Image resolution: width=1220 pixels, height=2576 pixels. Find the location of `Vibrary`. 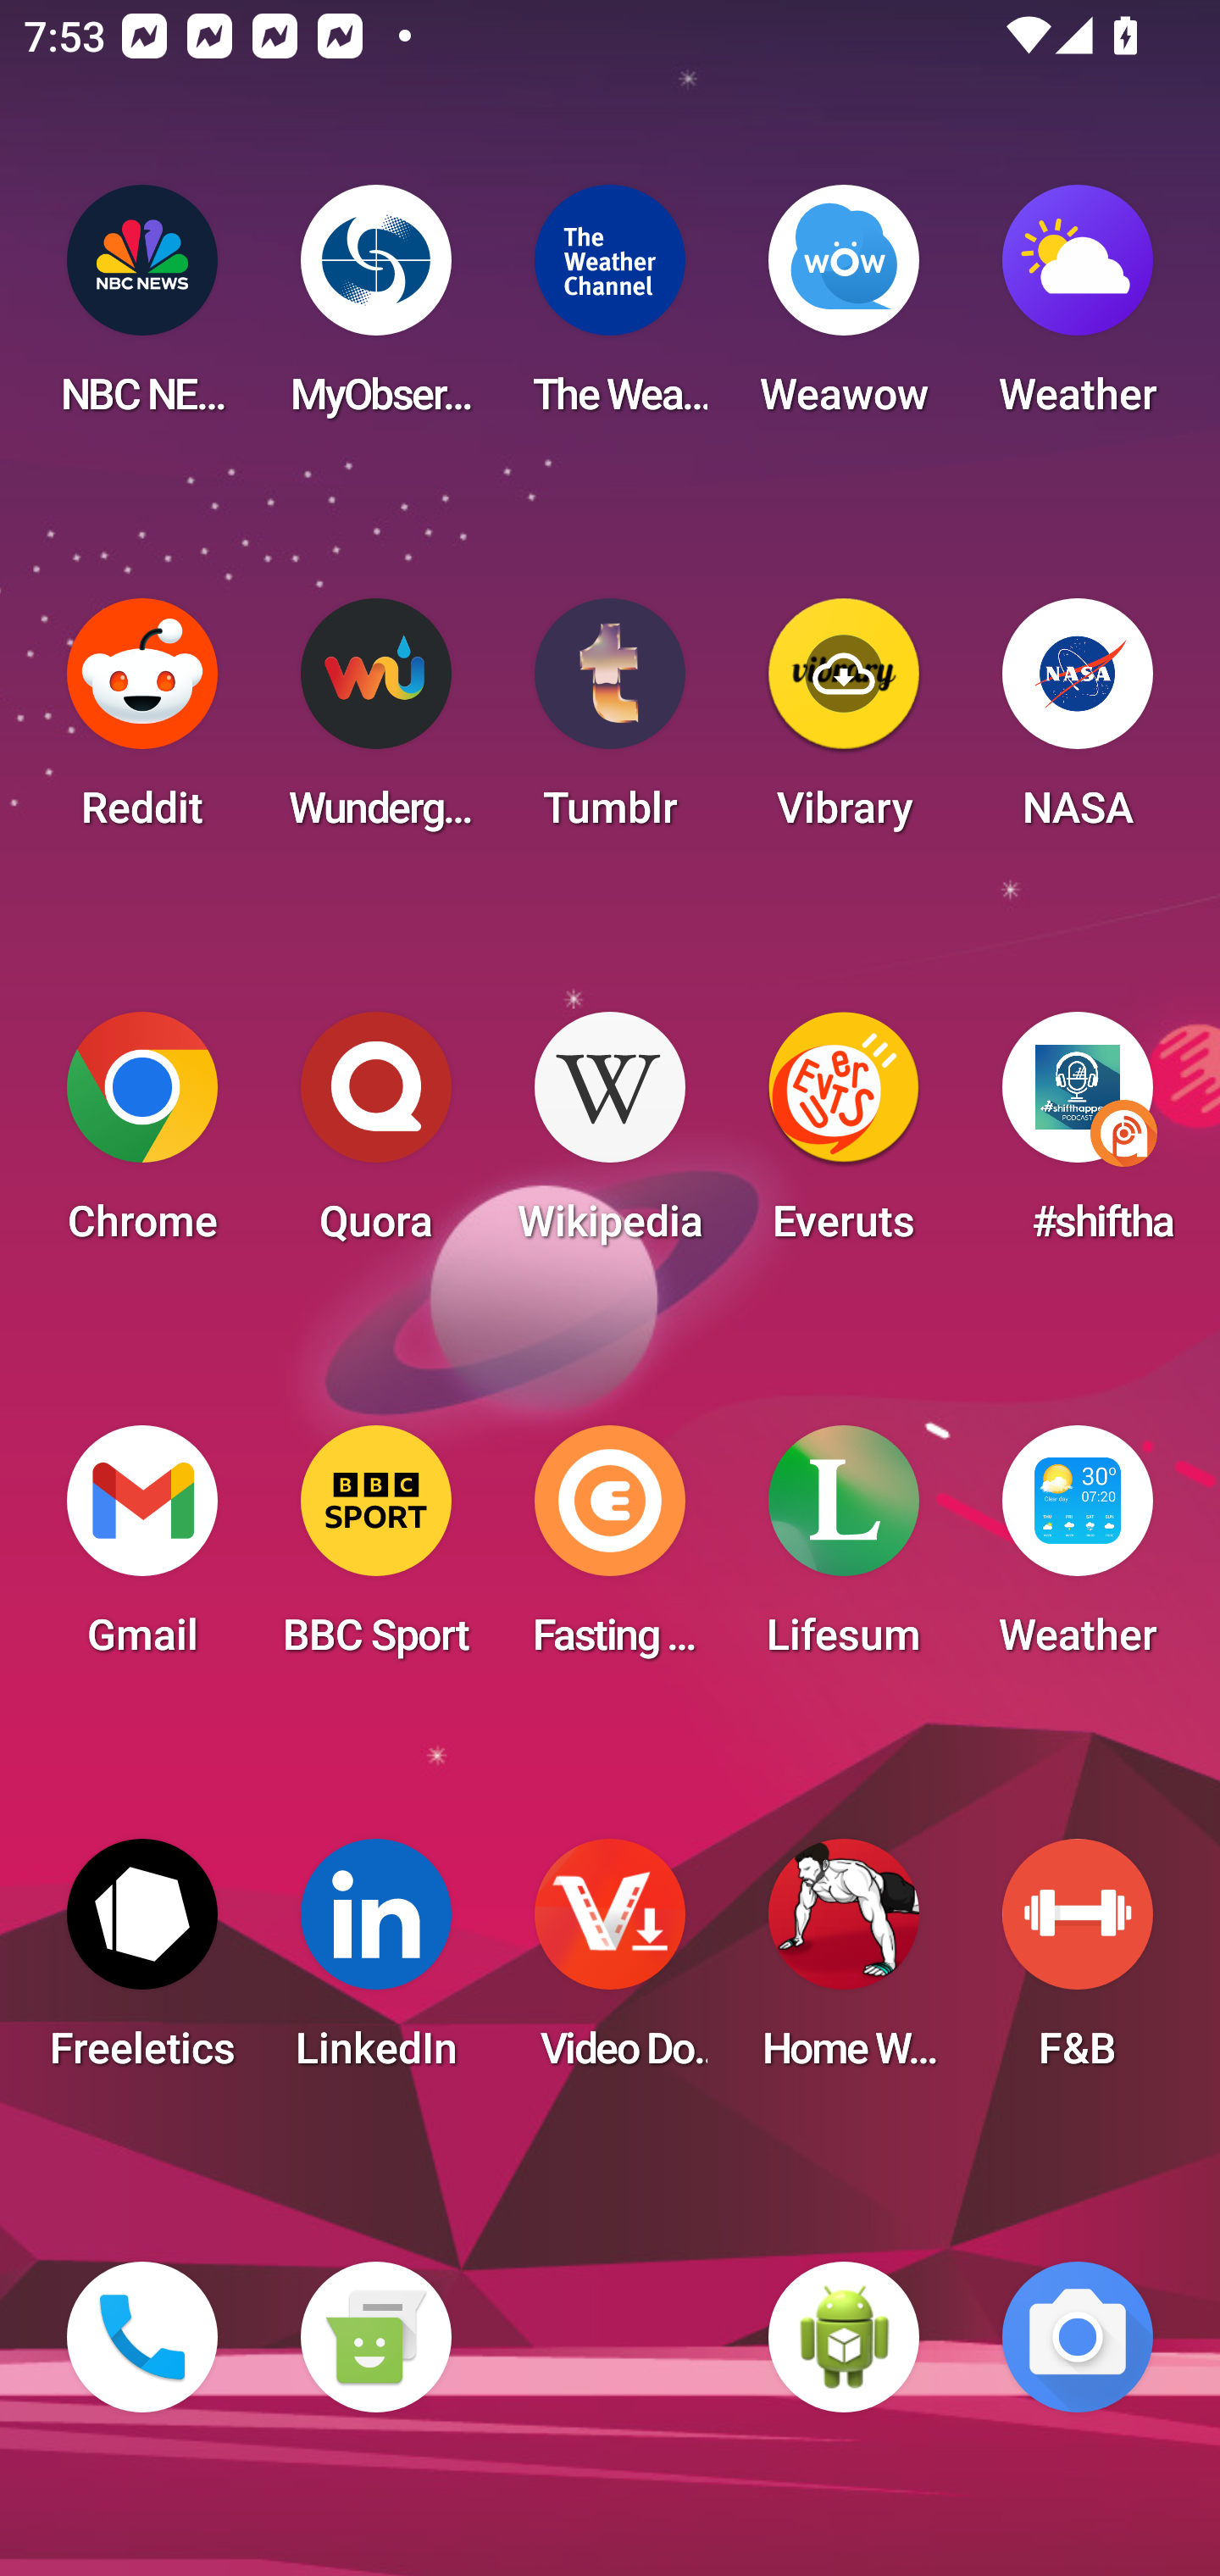

Vibrary is located at coordinates (844, 724).